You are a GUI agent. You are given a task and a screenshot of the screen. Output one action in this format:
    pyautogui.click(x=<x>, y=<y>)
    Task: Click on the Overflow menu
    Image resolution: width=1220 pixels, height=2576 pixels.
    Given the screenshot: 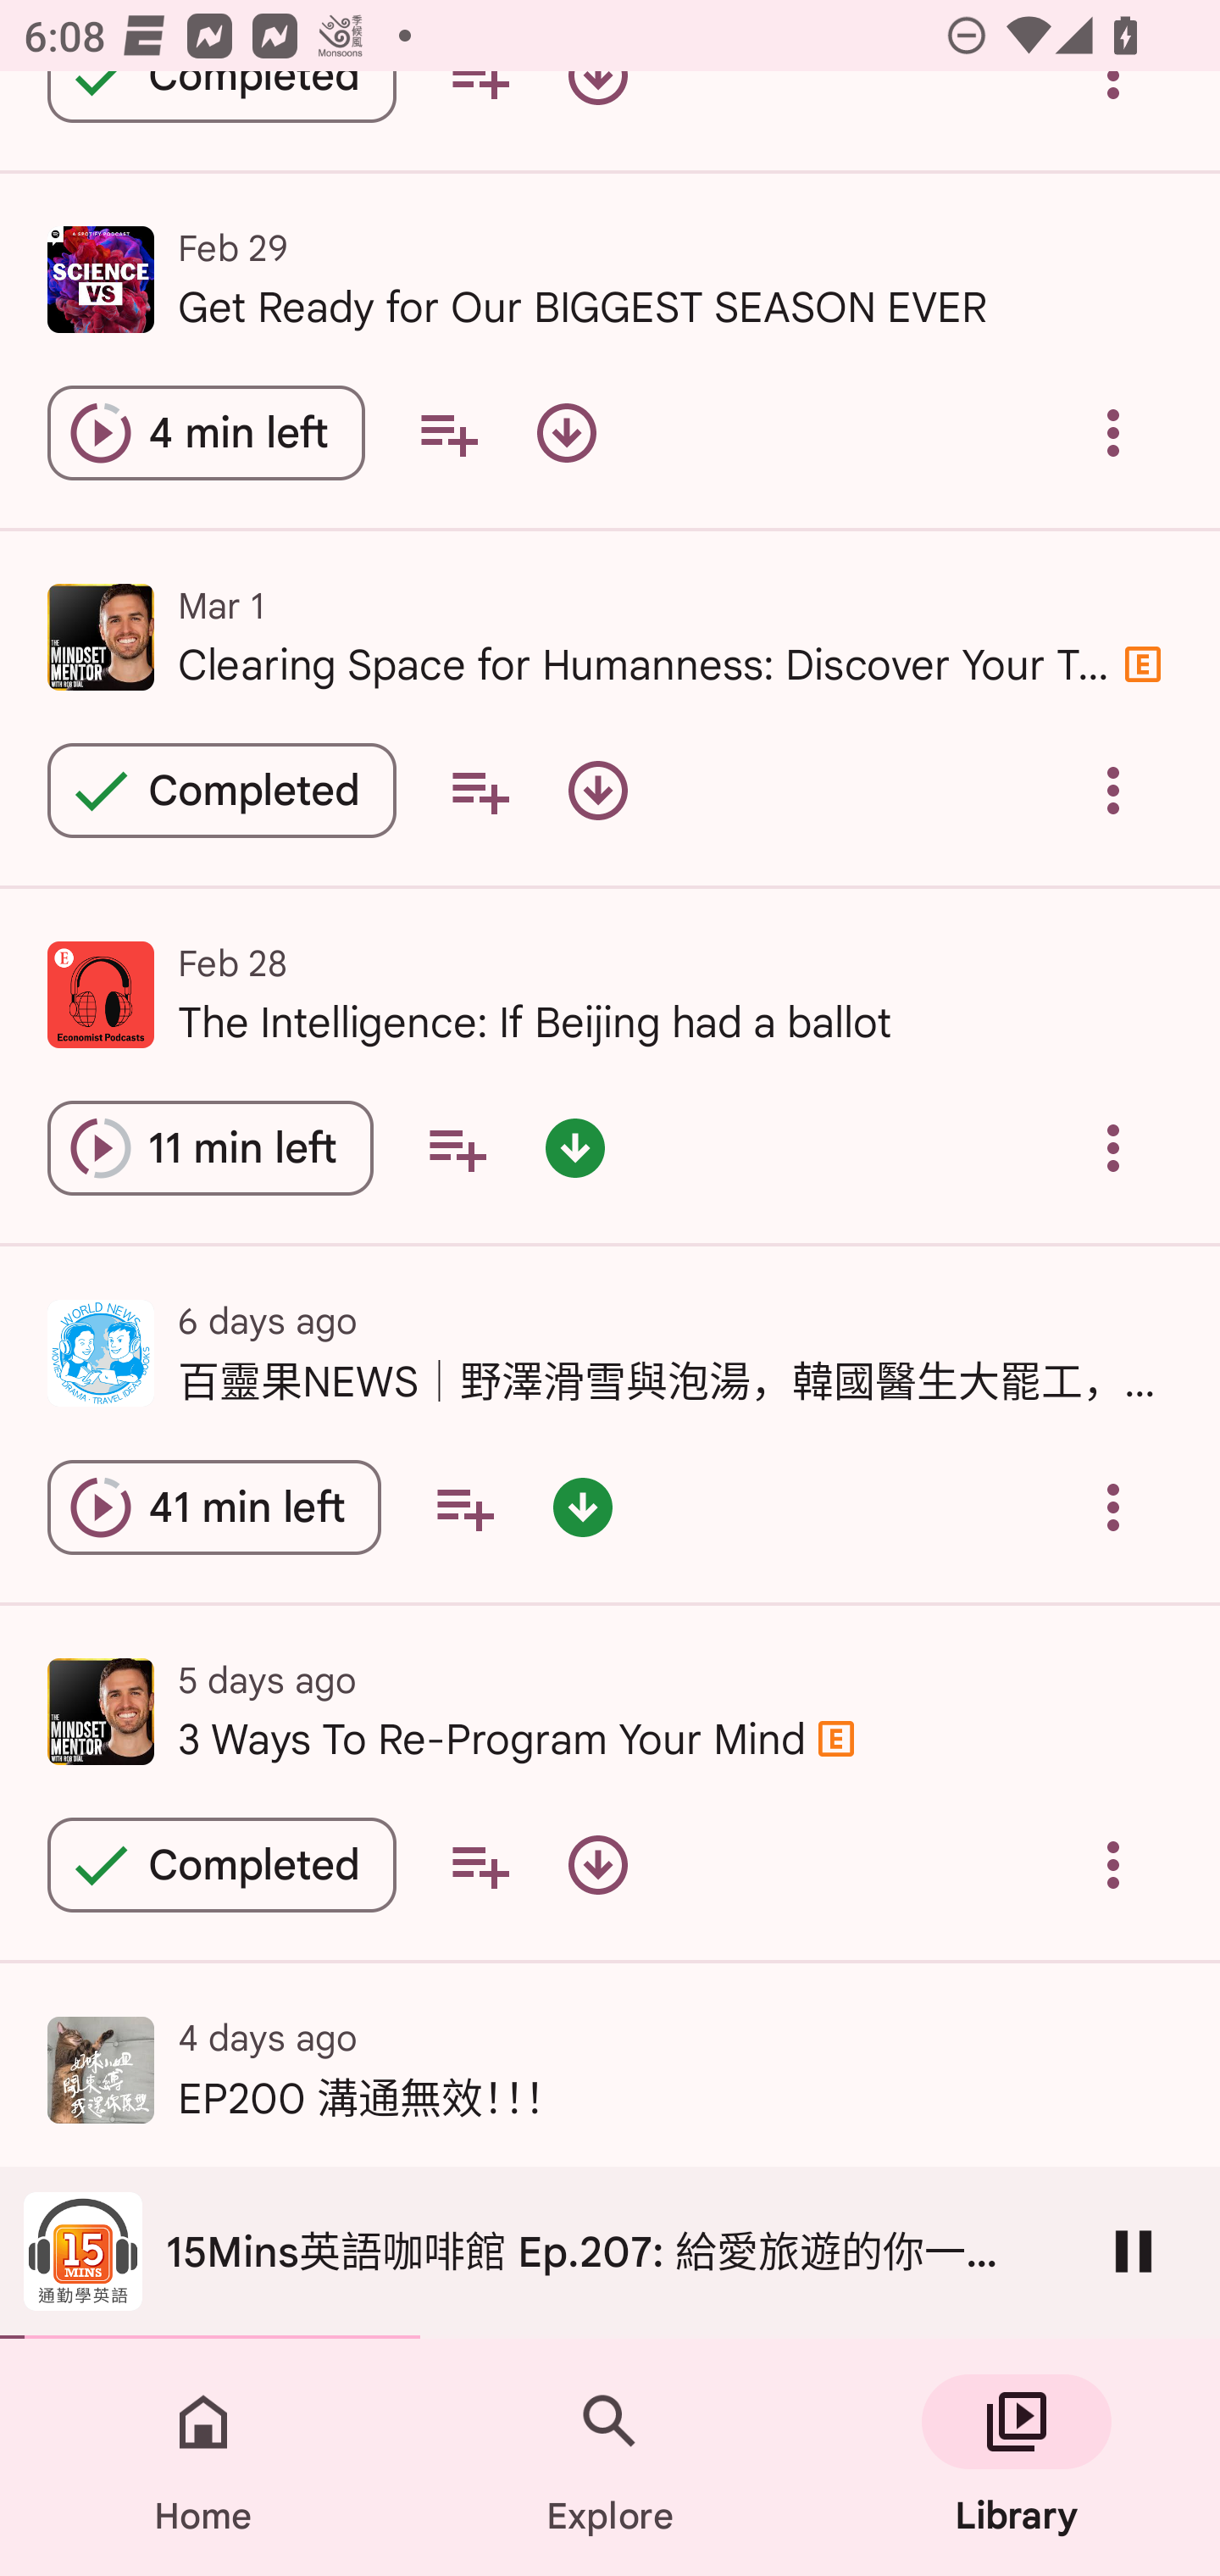 What is the action you would take?
    pyautogui.click(x=1113, y=791)
    